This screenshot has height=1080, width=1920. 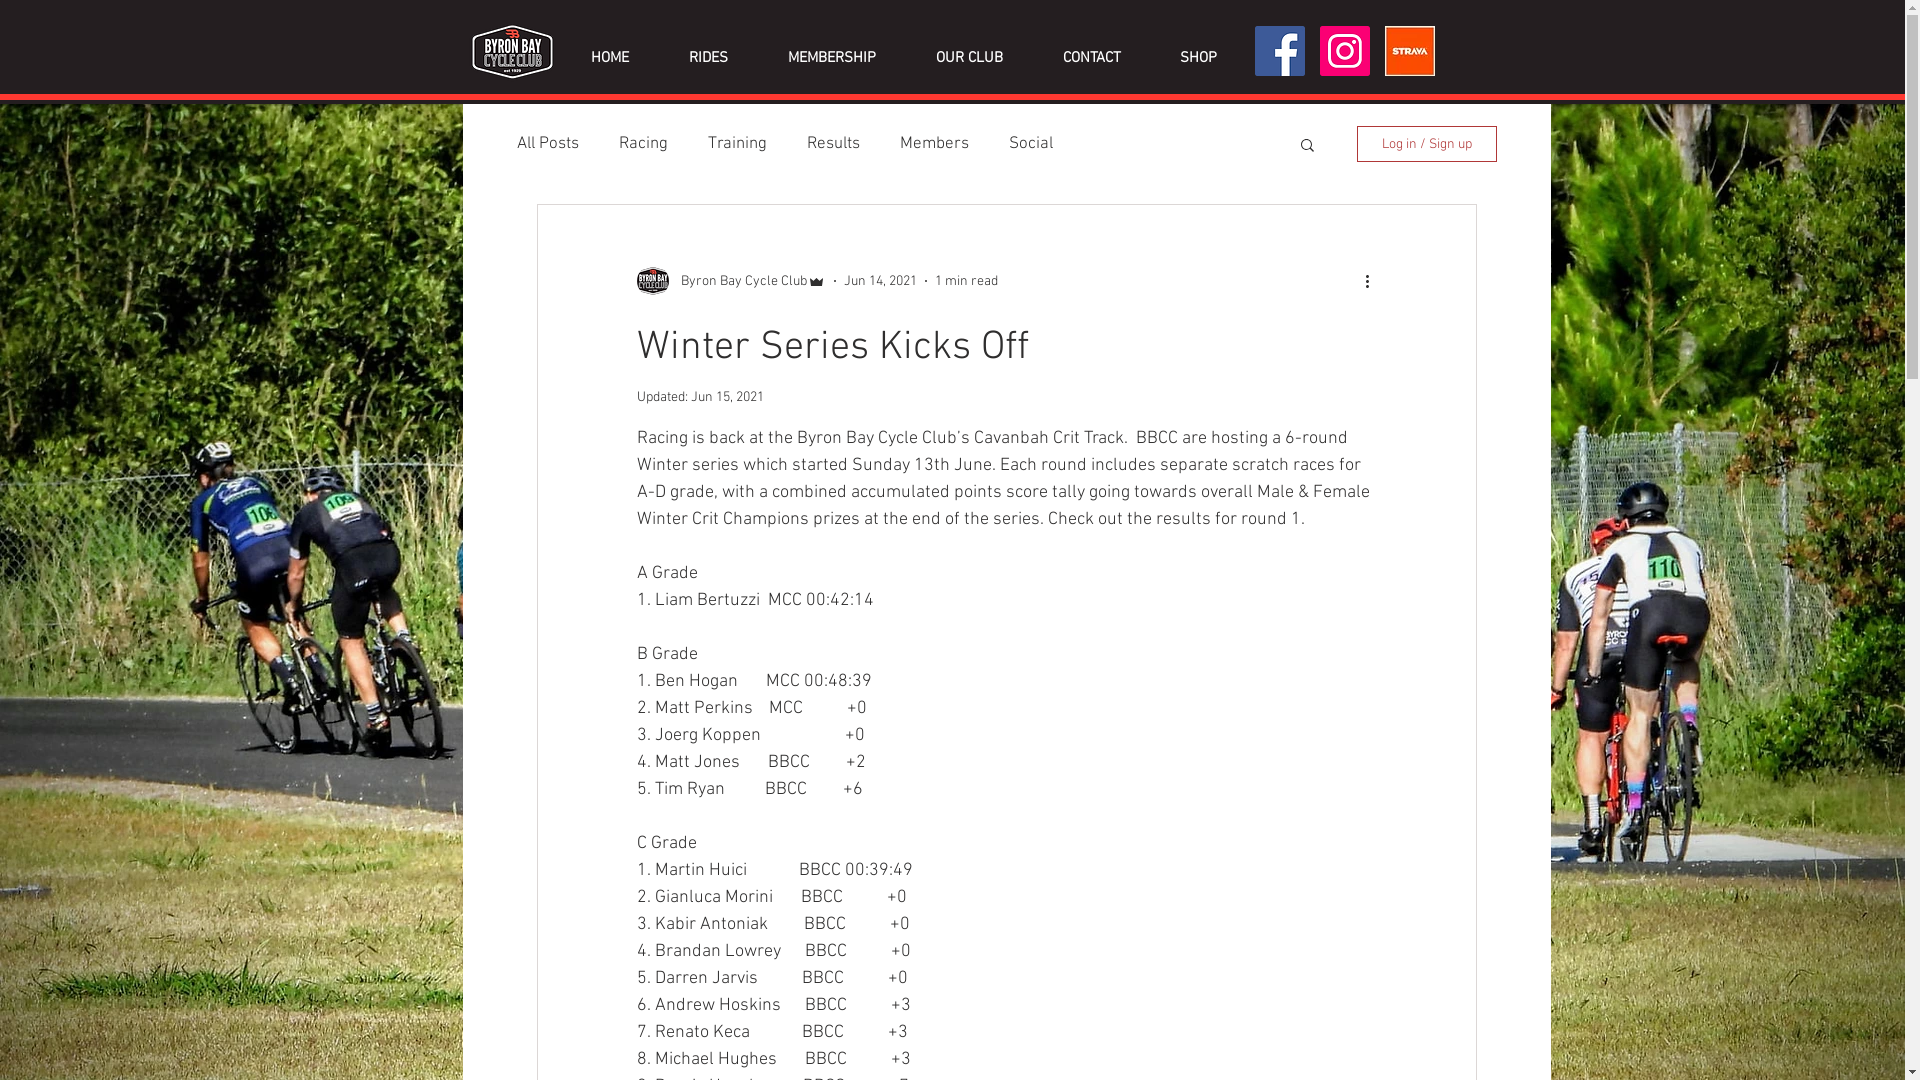 What do you see at coordinates (1091, 58) in the screenshot?
I see `CONTACT` at bounding box center [1091, 58].